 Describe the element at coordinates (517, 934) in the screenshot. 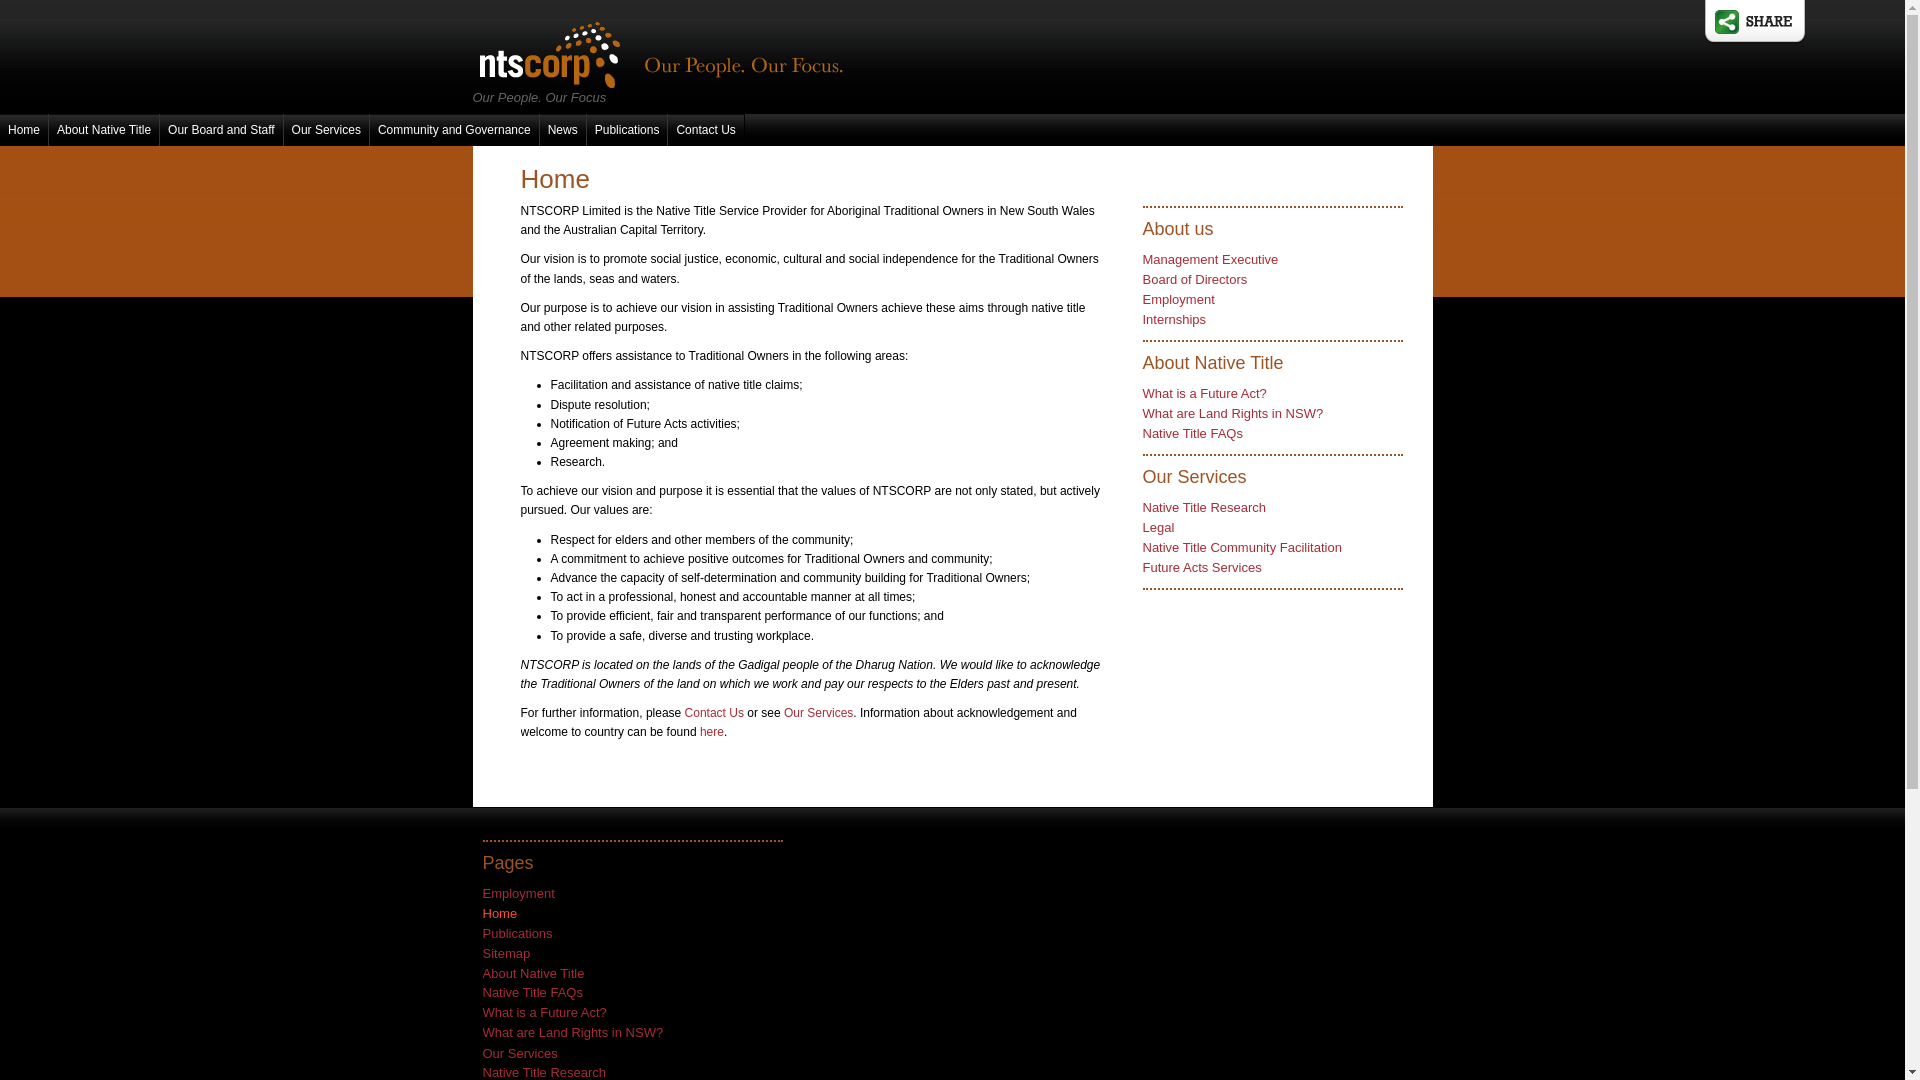

I see `Publications` at that location.